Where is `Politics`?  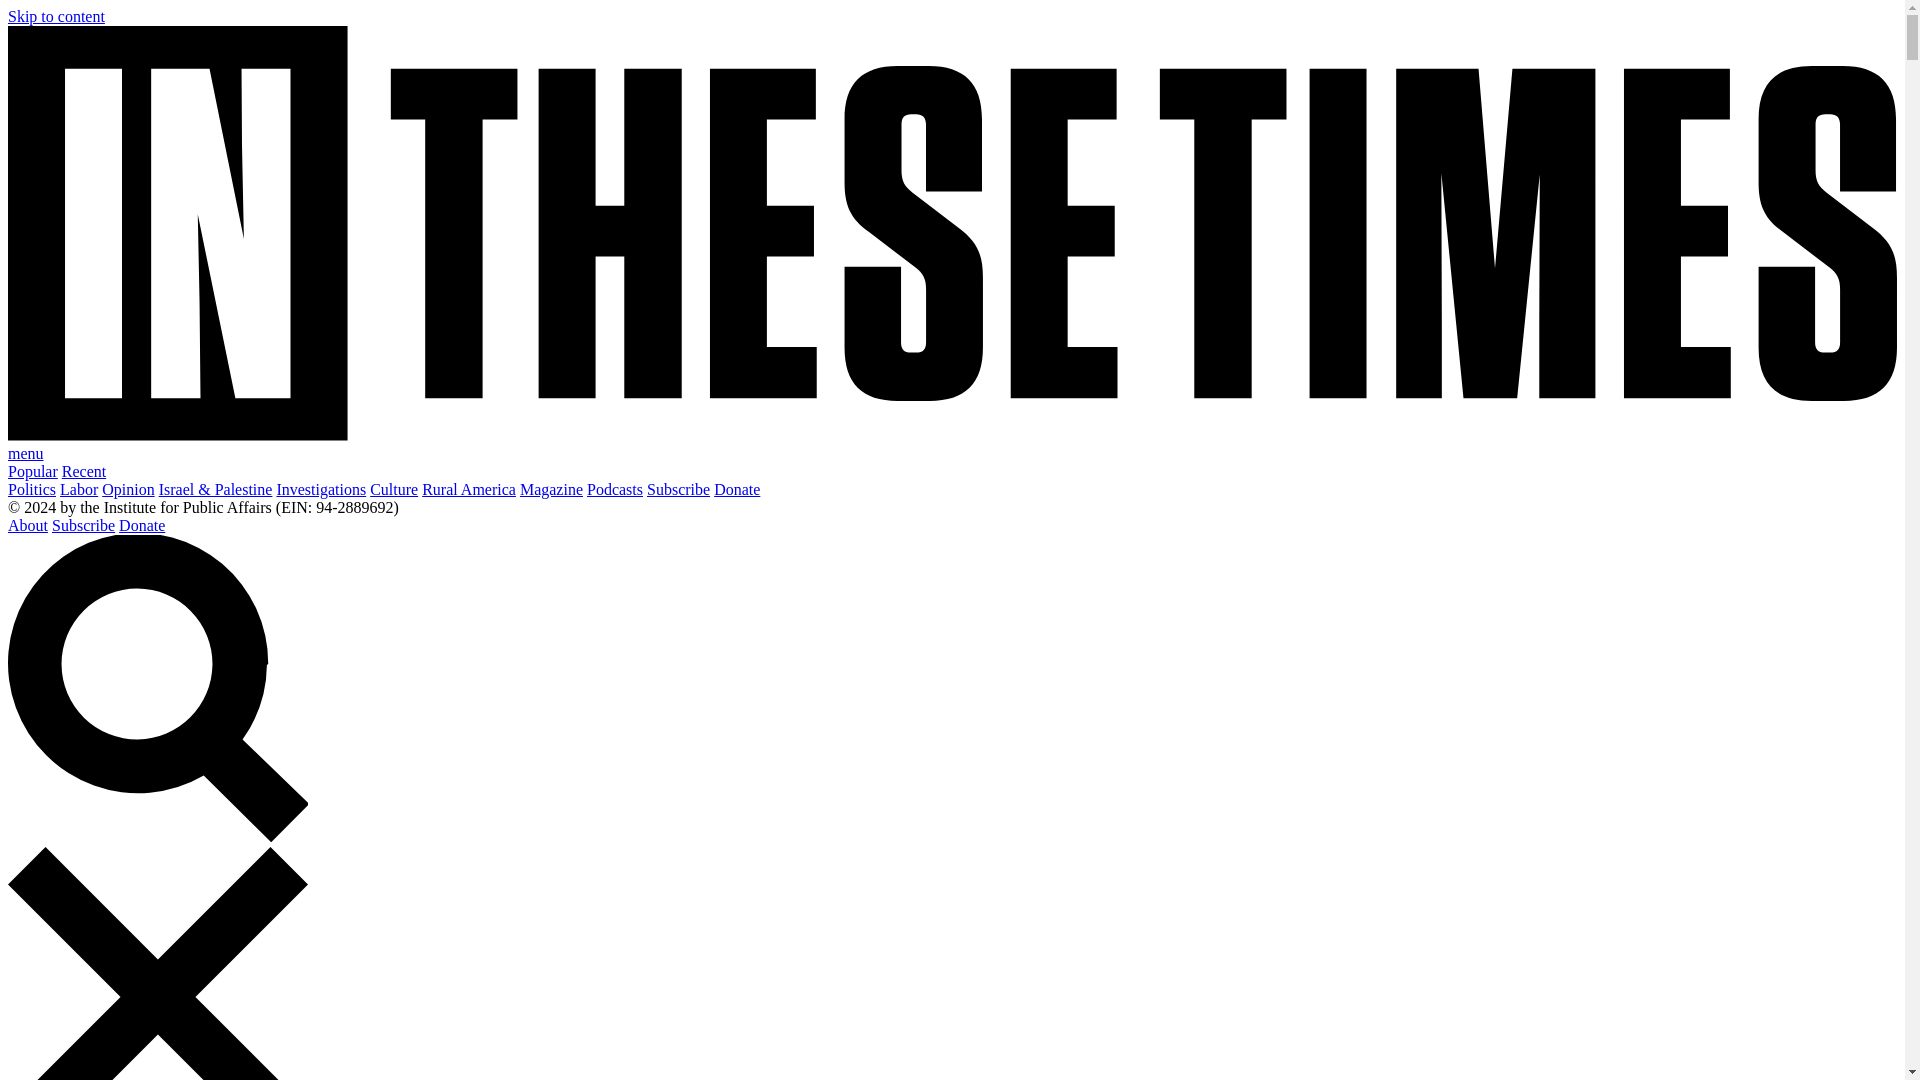 Politics is located at coordinates (31, 488).